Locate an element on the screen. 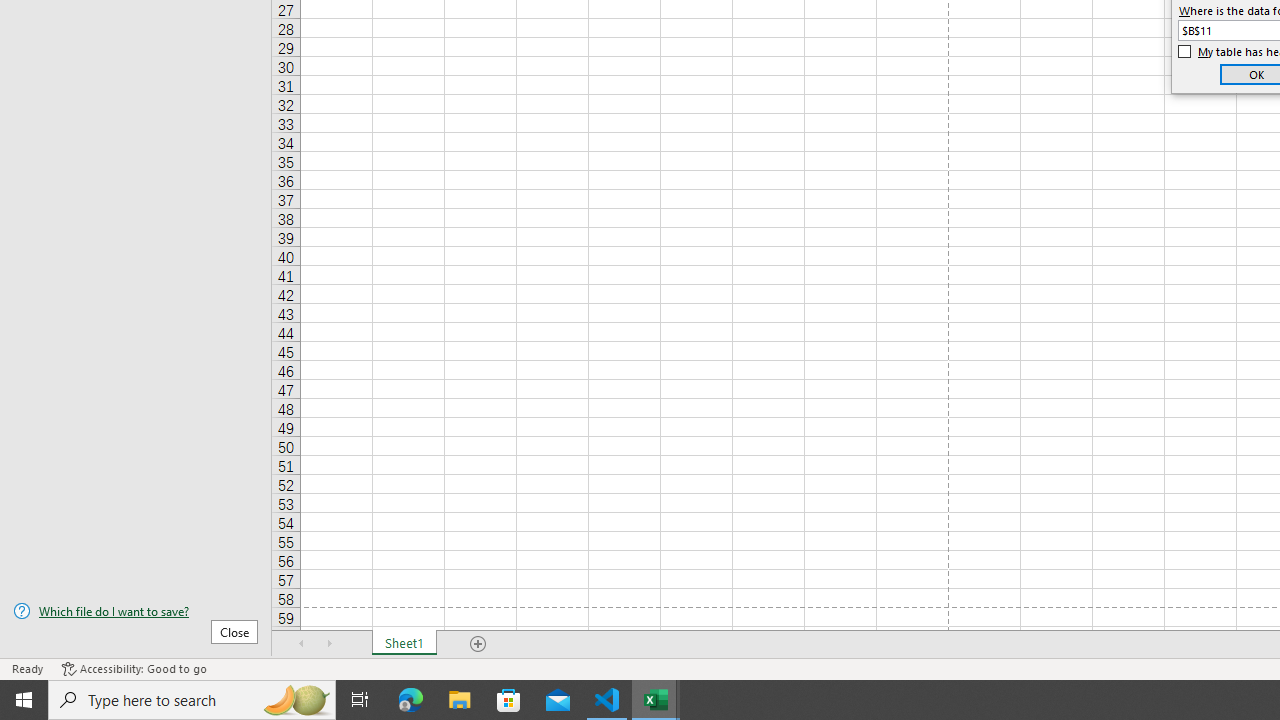 The width and height of the screenshot is (1280, 720). Sheet1 is located at coordinates (404, 644).